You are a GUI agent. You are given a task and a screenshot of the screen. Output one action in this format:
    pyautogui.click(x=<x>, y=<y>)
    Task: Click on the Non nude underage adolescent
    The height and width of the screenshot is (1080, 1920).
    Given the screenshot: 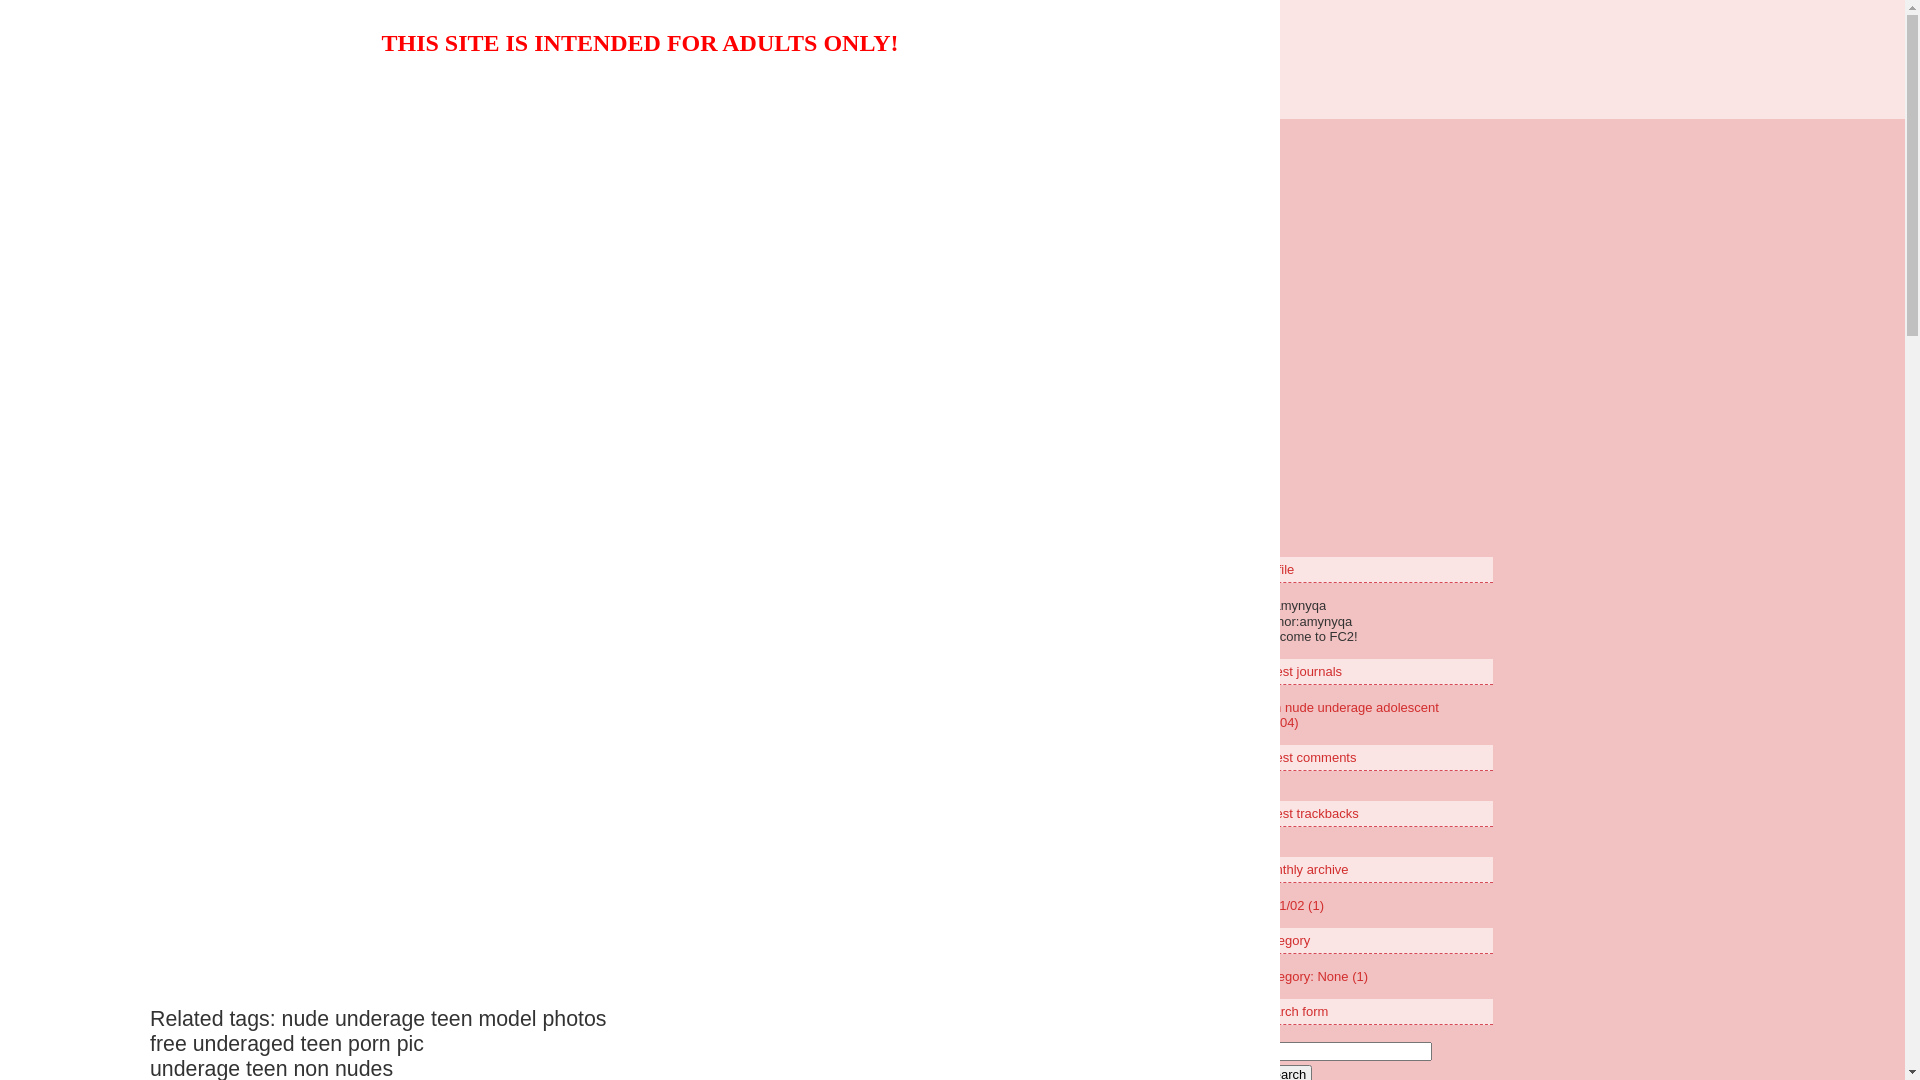 What is the action you would take?
    pyautogui.click(x=574, y=194)
    